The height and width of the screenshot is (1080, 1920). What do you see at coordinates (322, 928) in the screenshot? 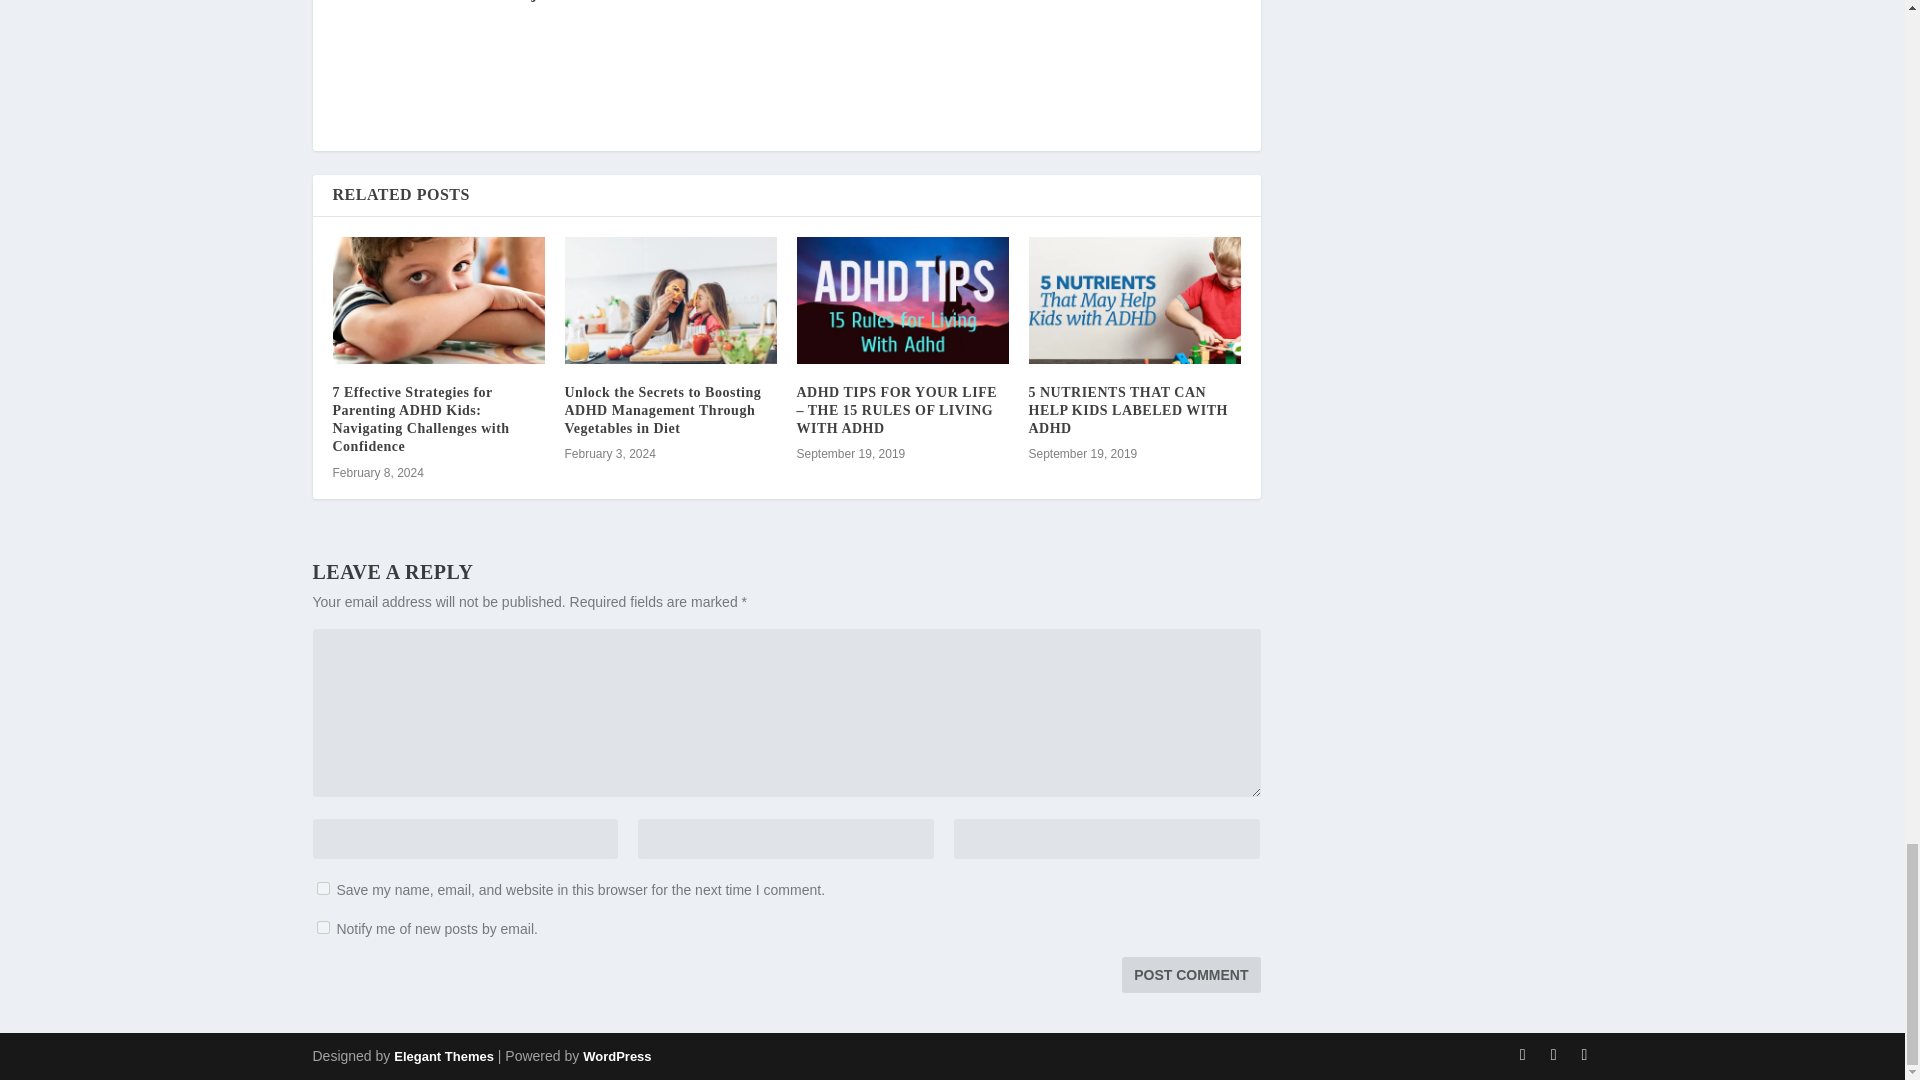
I see `subscribe` at bounding box center [322, 928].